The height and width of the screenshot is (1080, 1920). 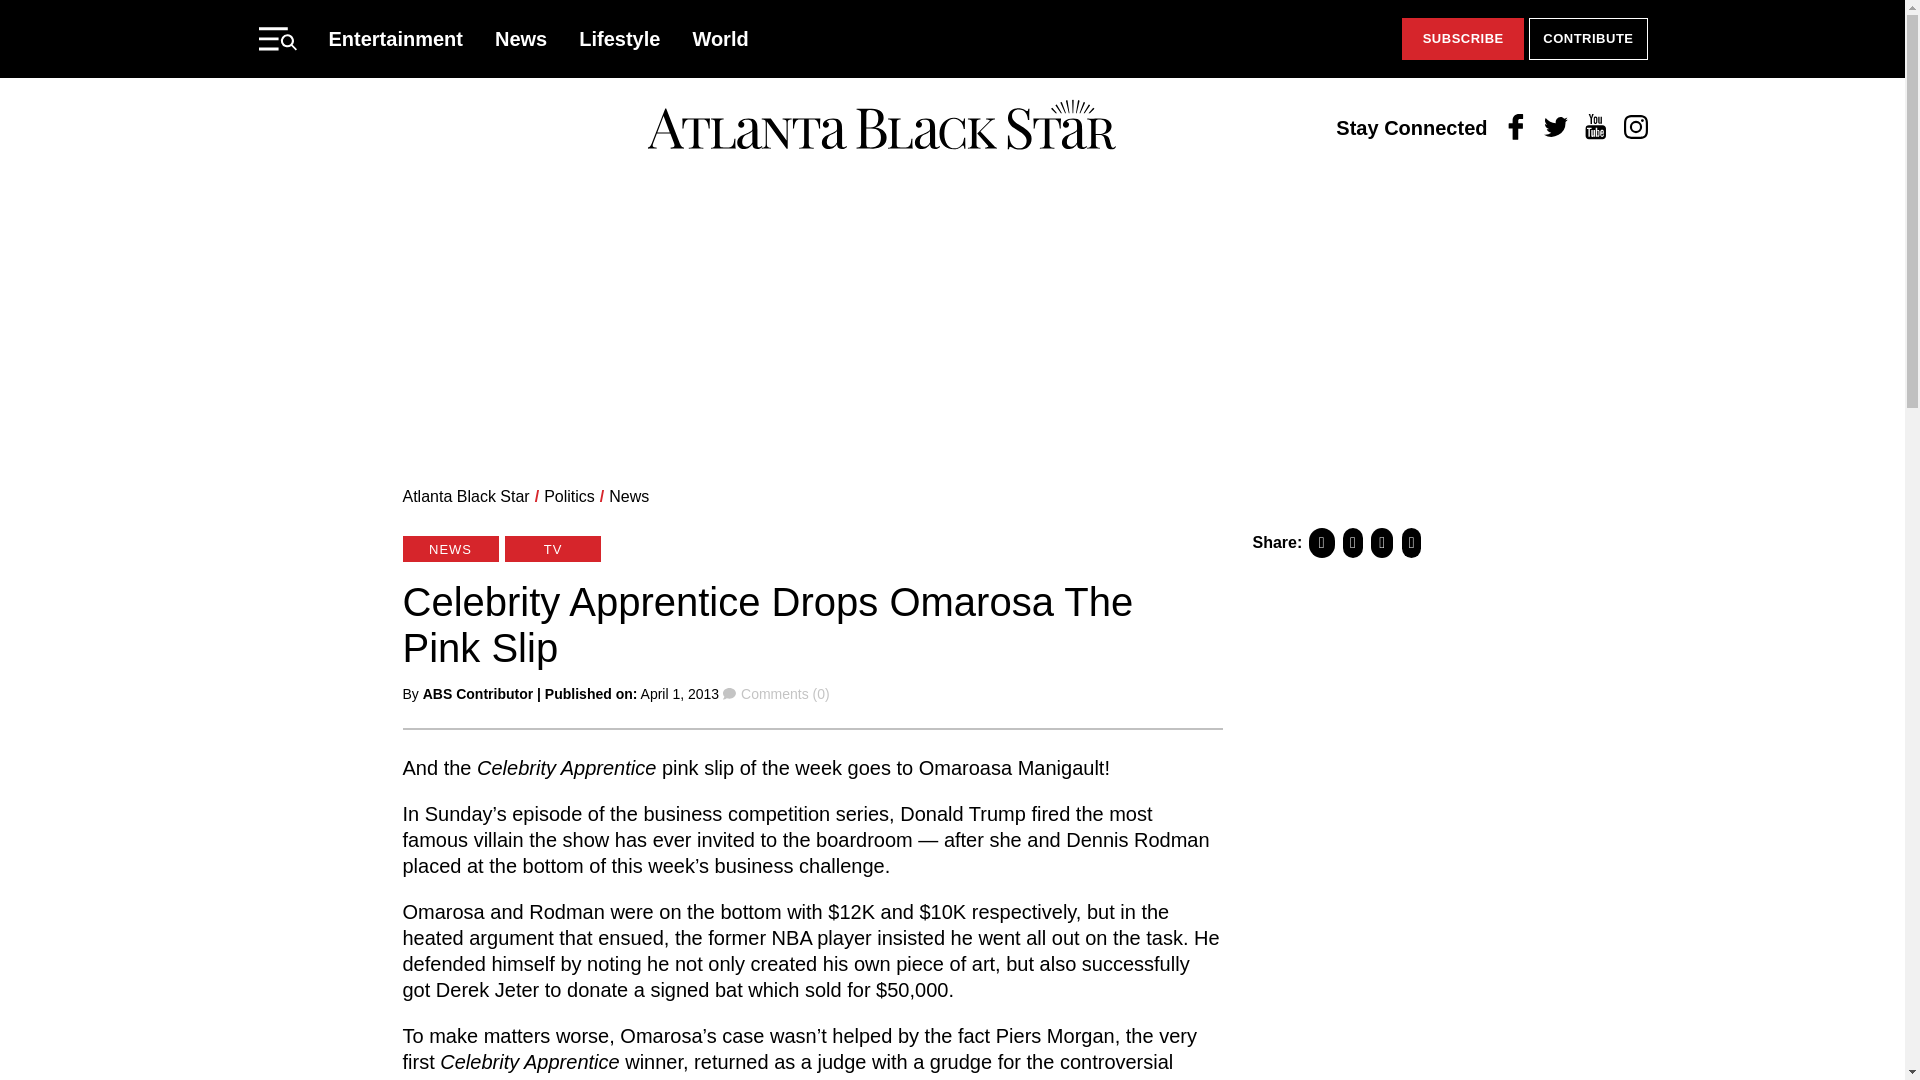 What do you see at coordinates (1588, 39) in the screenshot?
I see `CONTRIBUTE` at bounding box center [1588, 39].